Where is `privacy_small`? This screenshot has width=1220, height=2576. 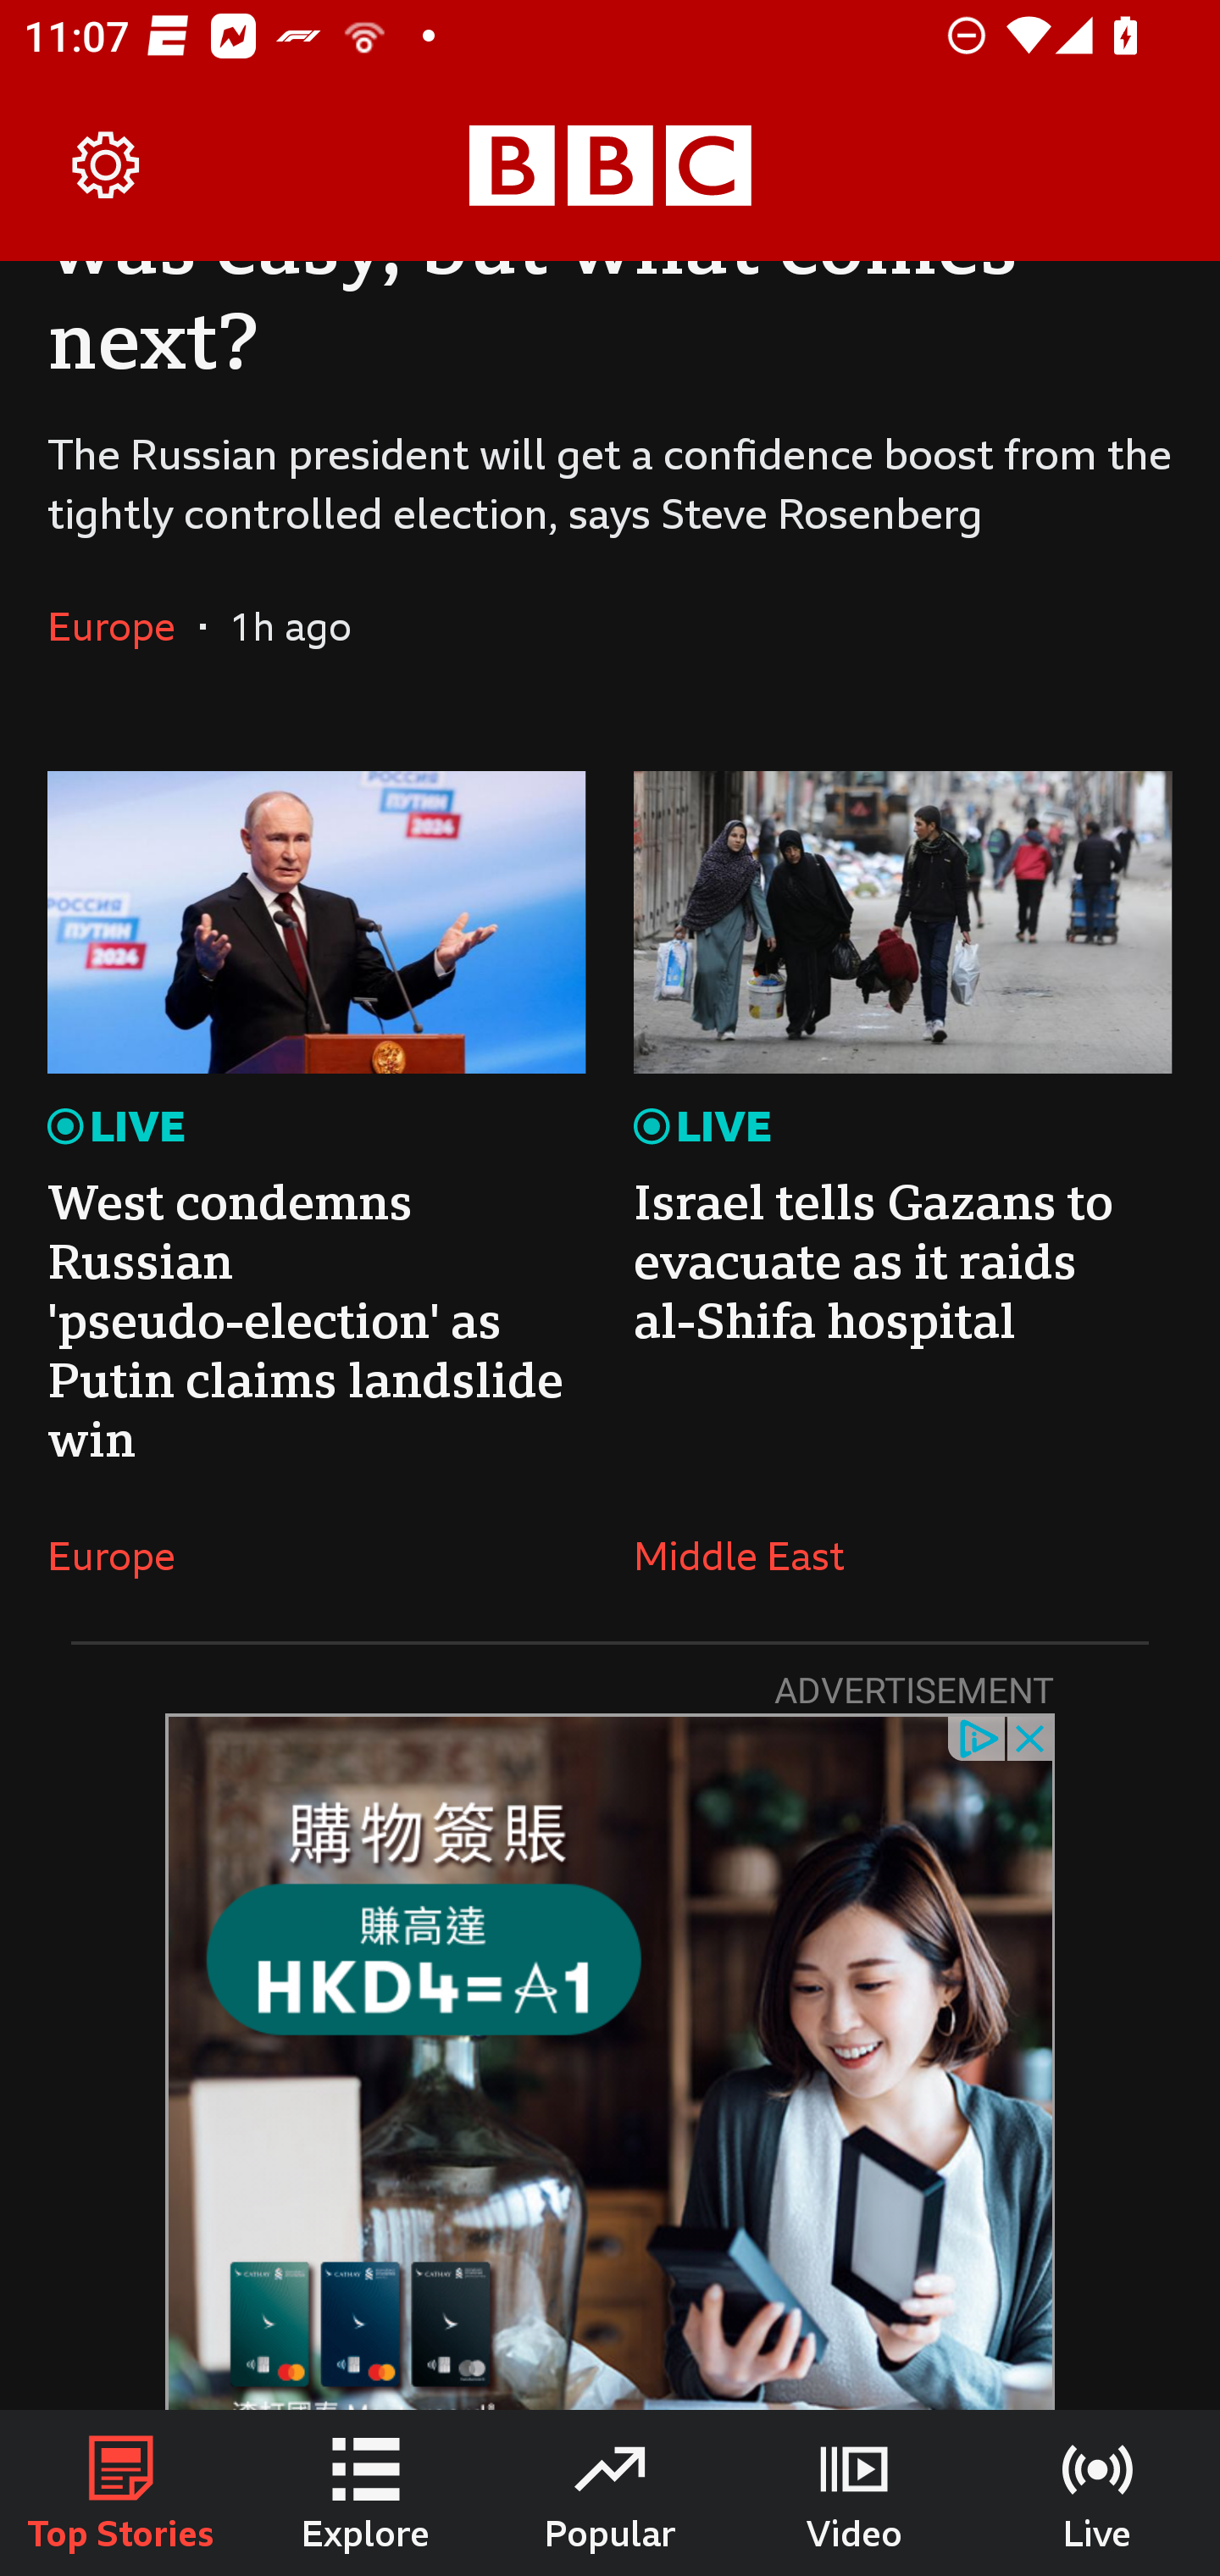 privacy_small is located at coordinates (978, 1737).